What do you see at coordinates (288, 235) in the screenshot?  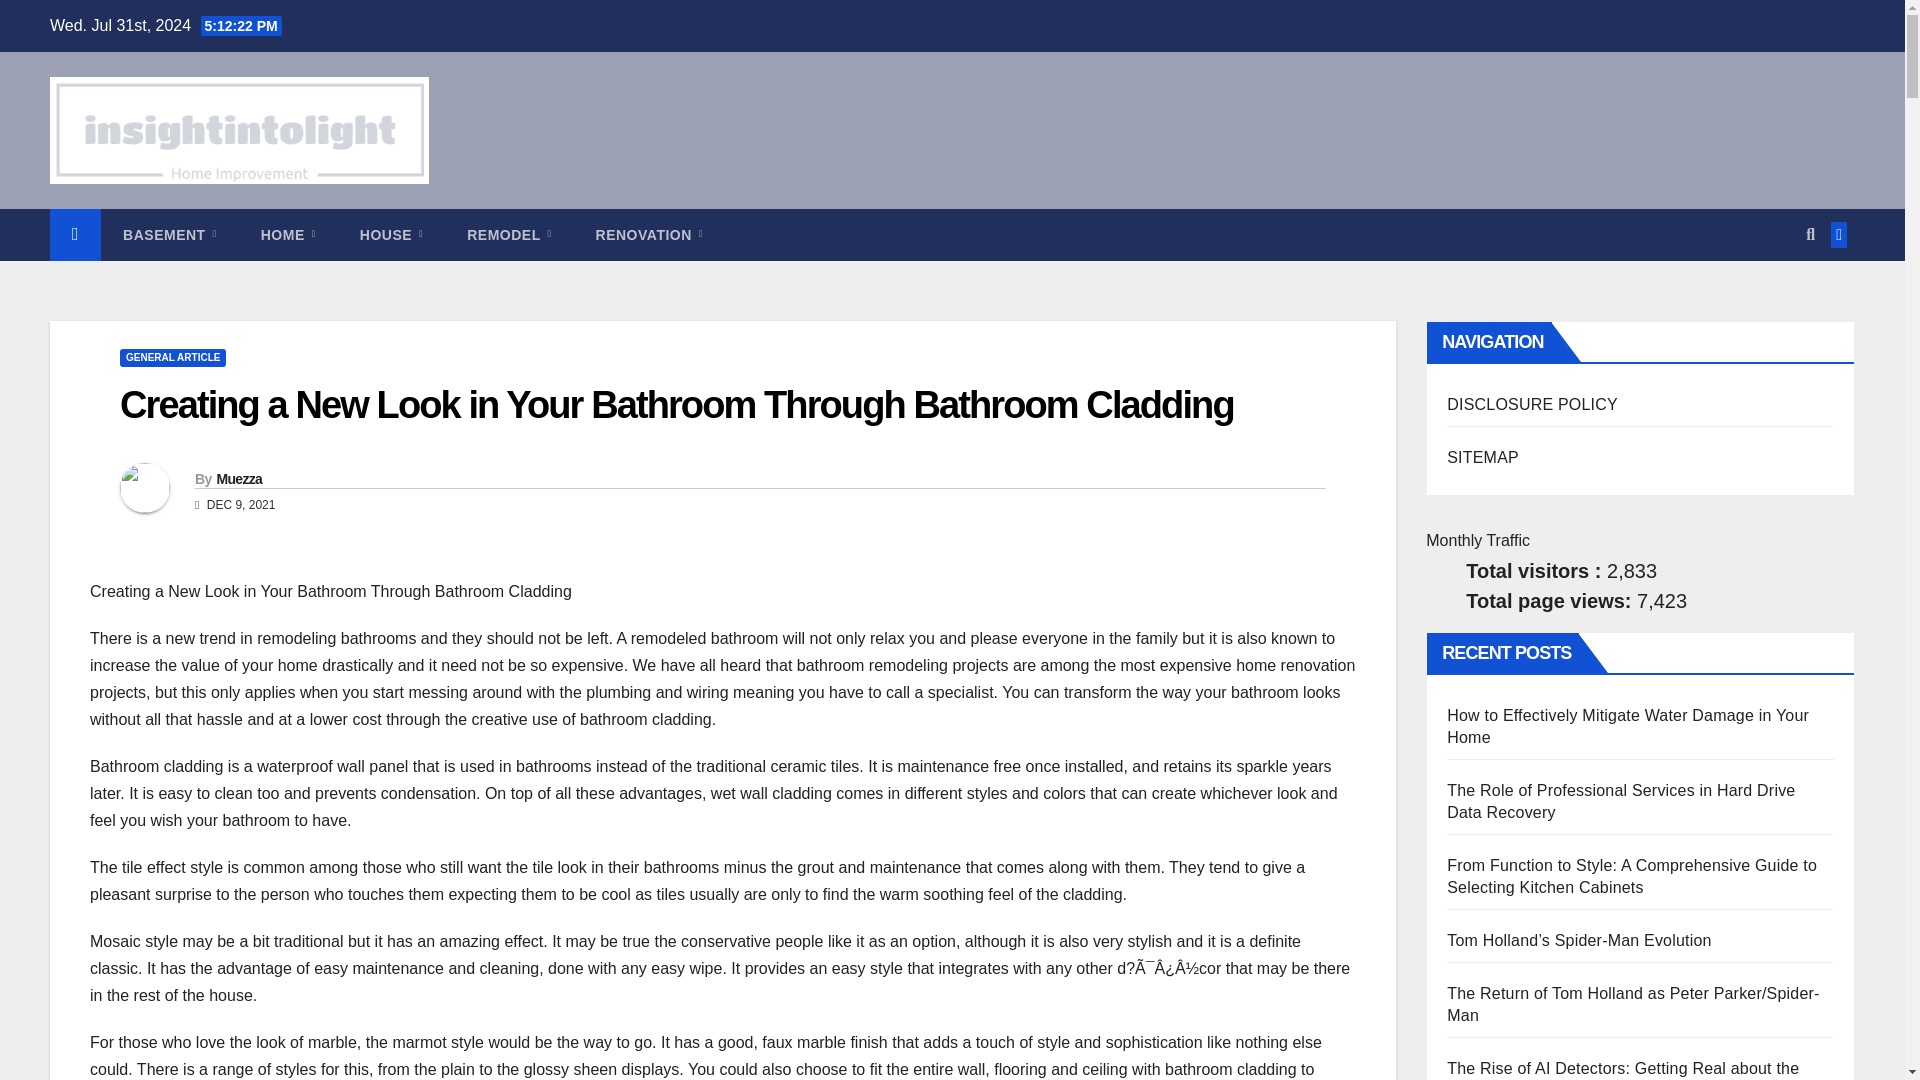 I see `Home` at bounding box center [288, 235].